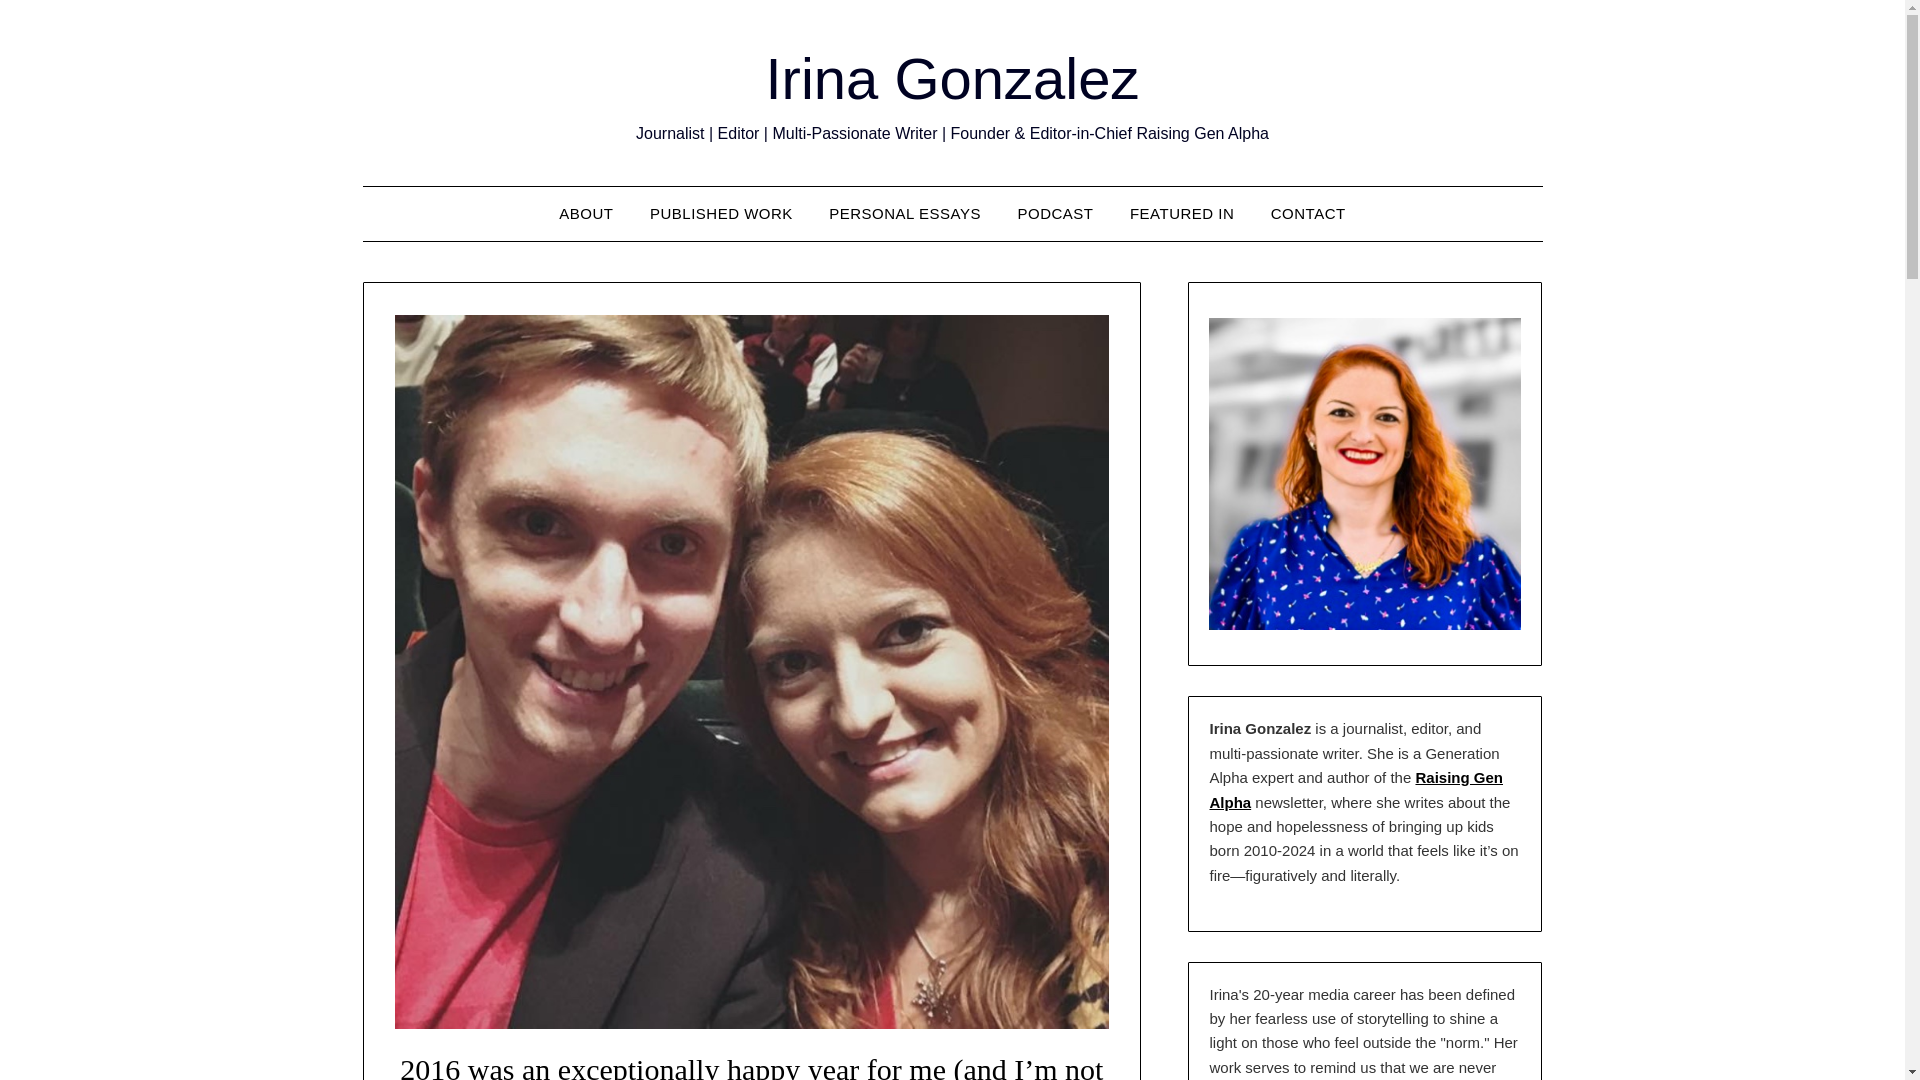  What do you see at coordinates (1054, 213) in the screenshot?
I see `PODCAST` at bounding box center [1054, 213].